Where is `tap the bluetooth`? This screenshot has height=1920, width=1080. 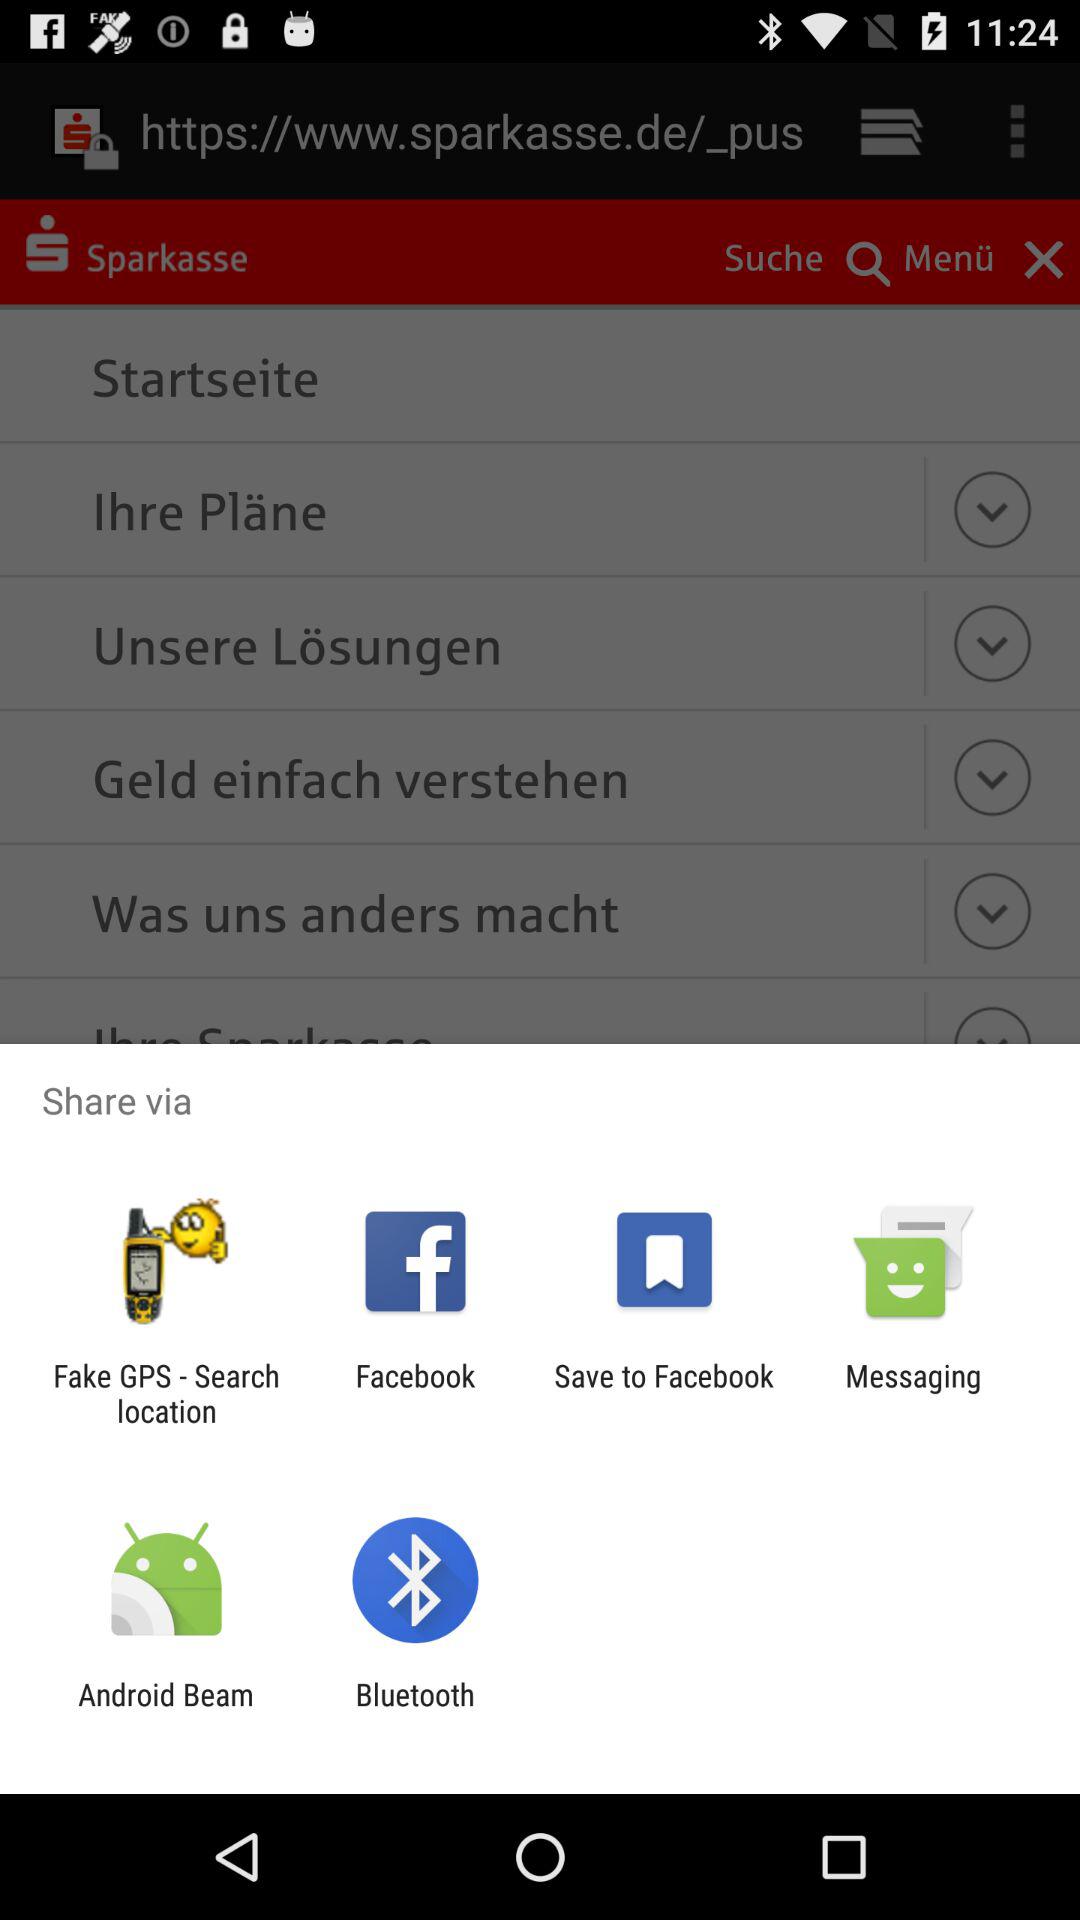
tap the bluetooth is located at coordinates (414, 1712).